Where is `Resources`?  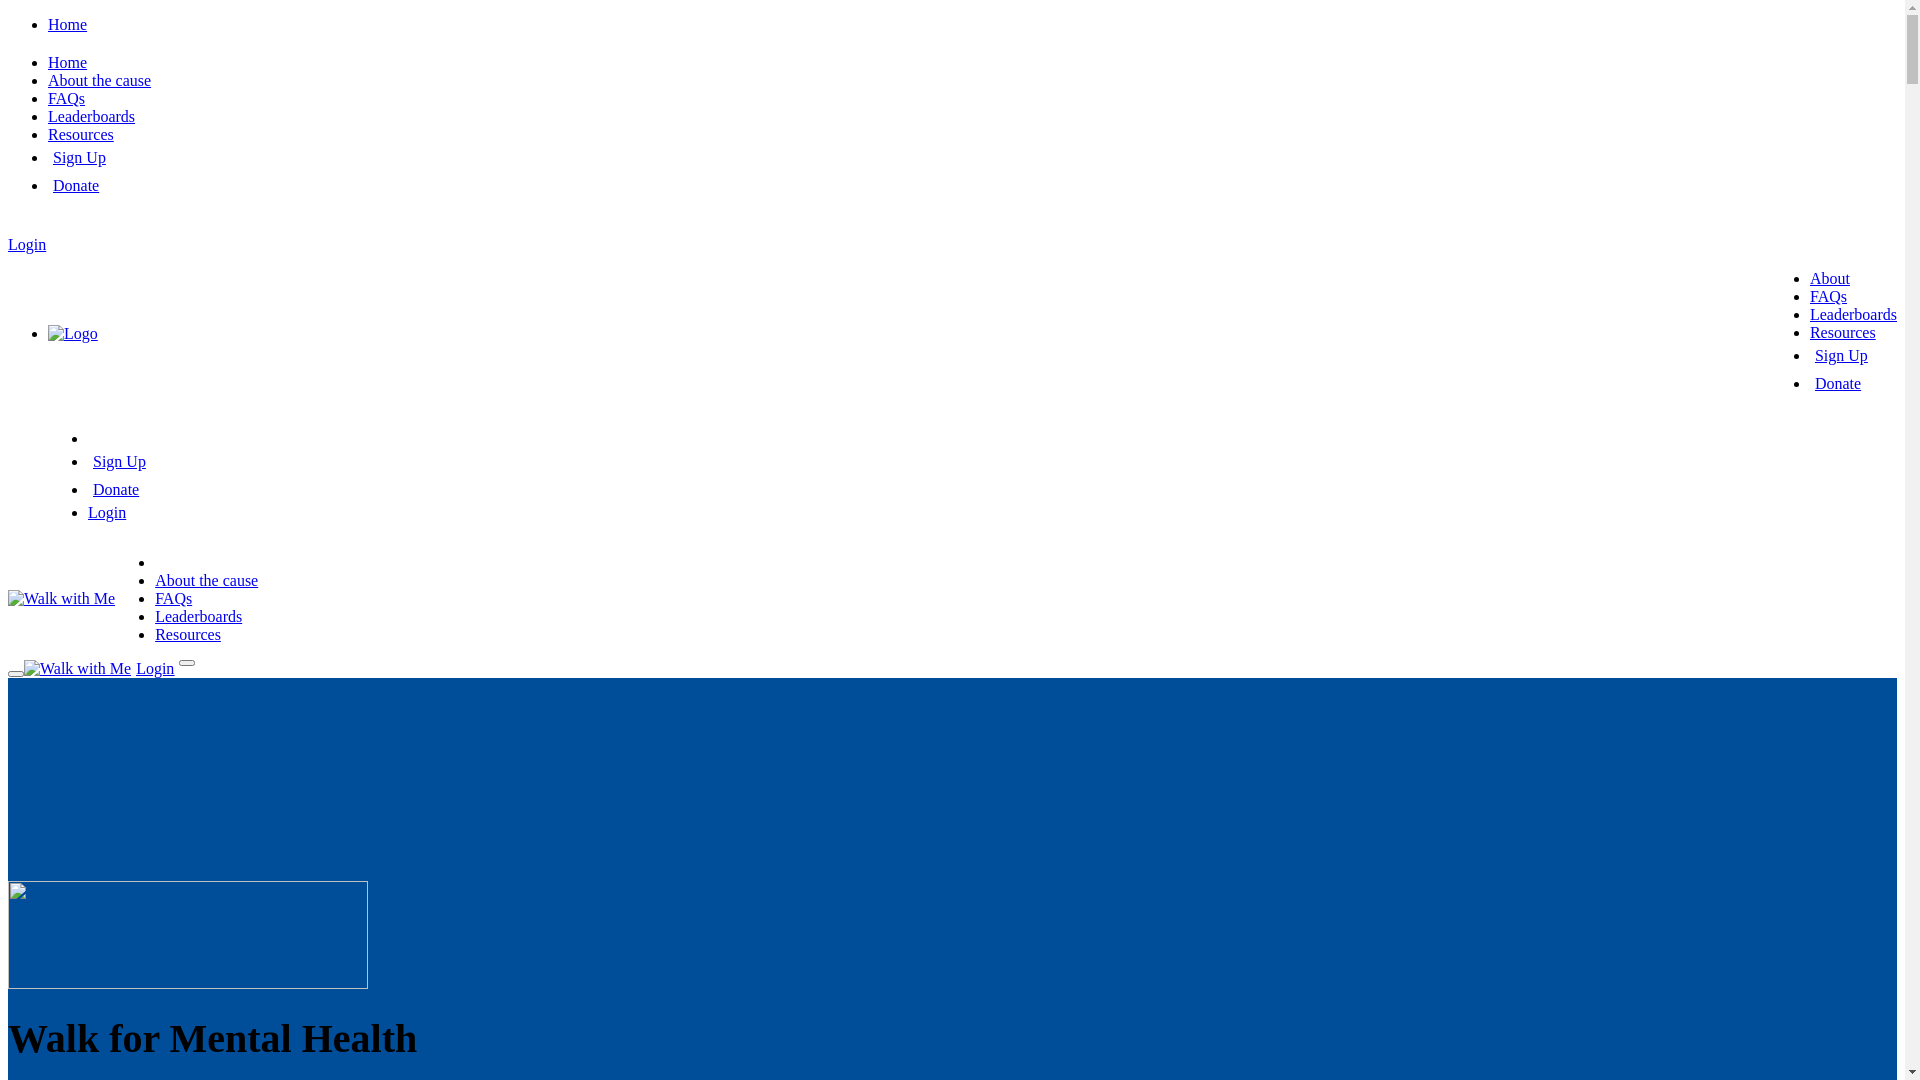
Resources is located at coordinates (81, 134).